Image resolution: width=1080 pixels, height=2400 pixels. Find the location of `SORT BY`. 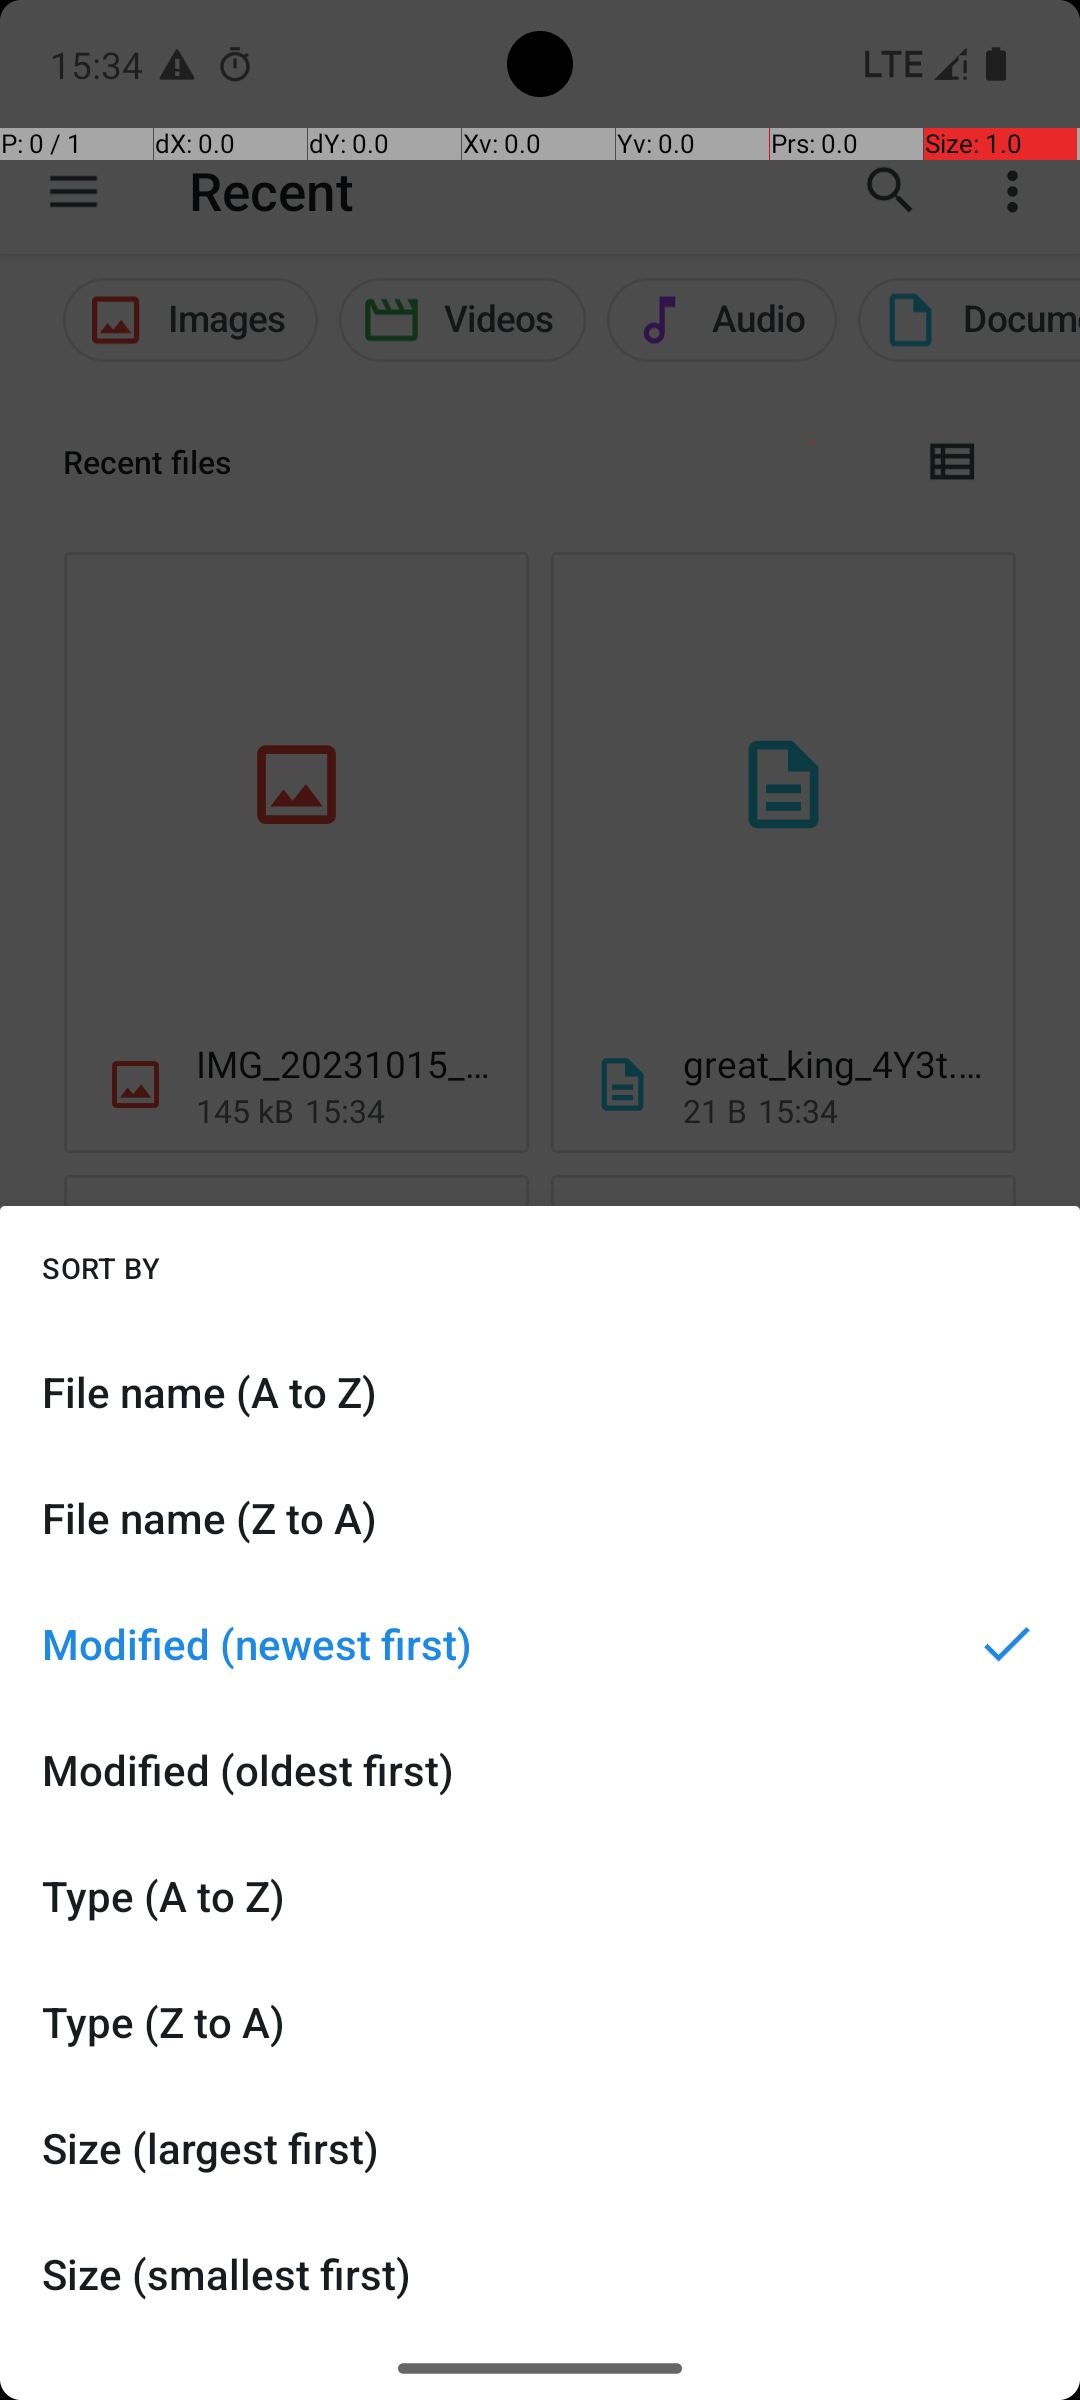

SORT BY is located at coordinates (101, 1267).